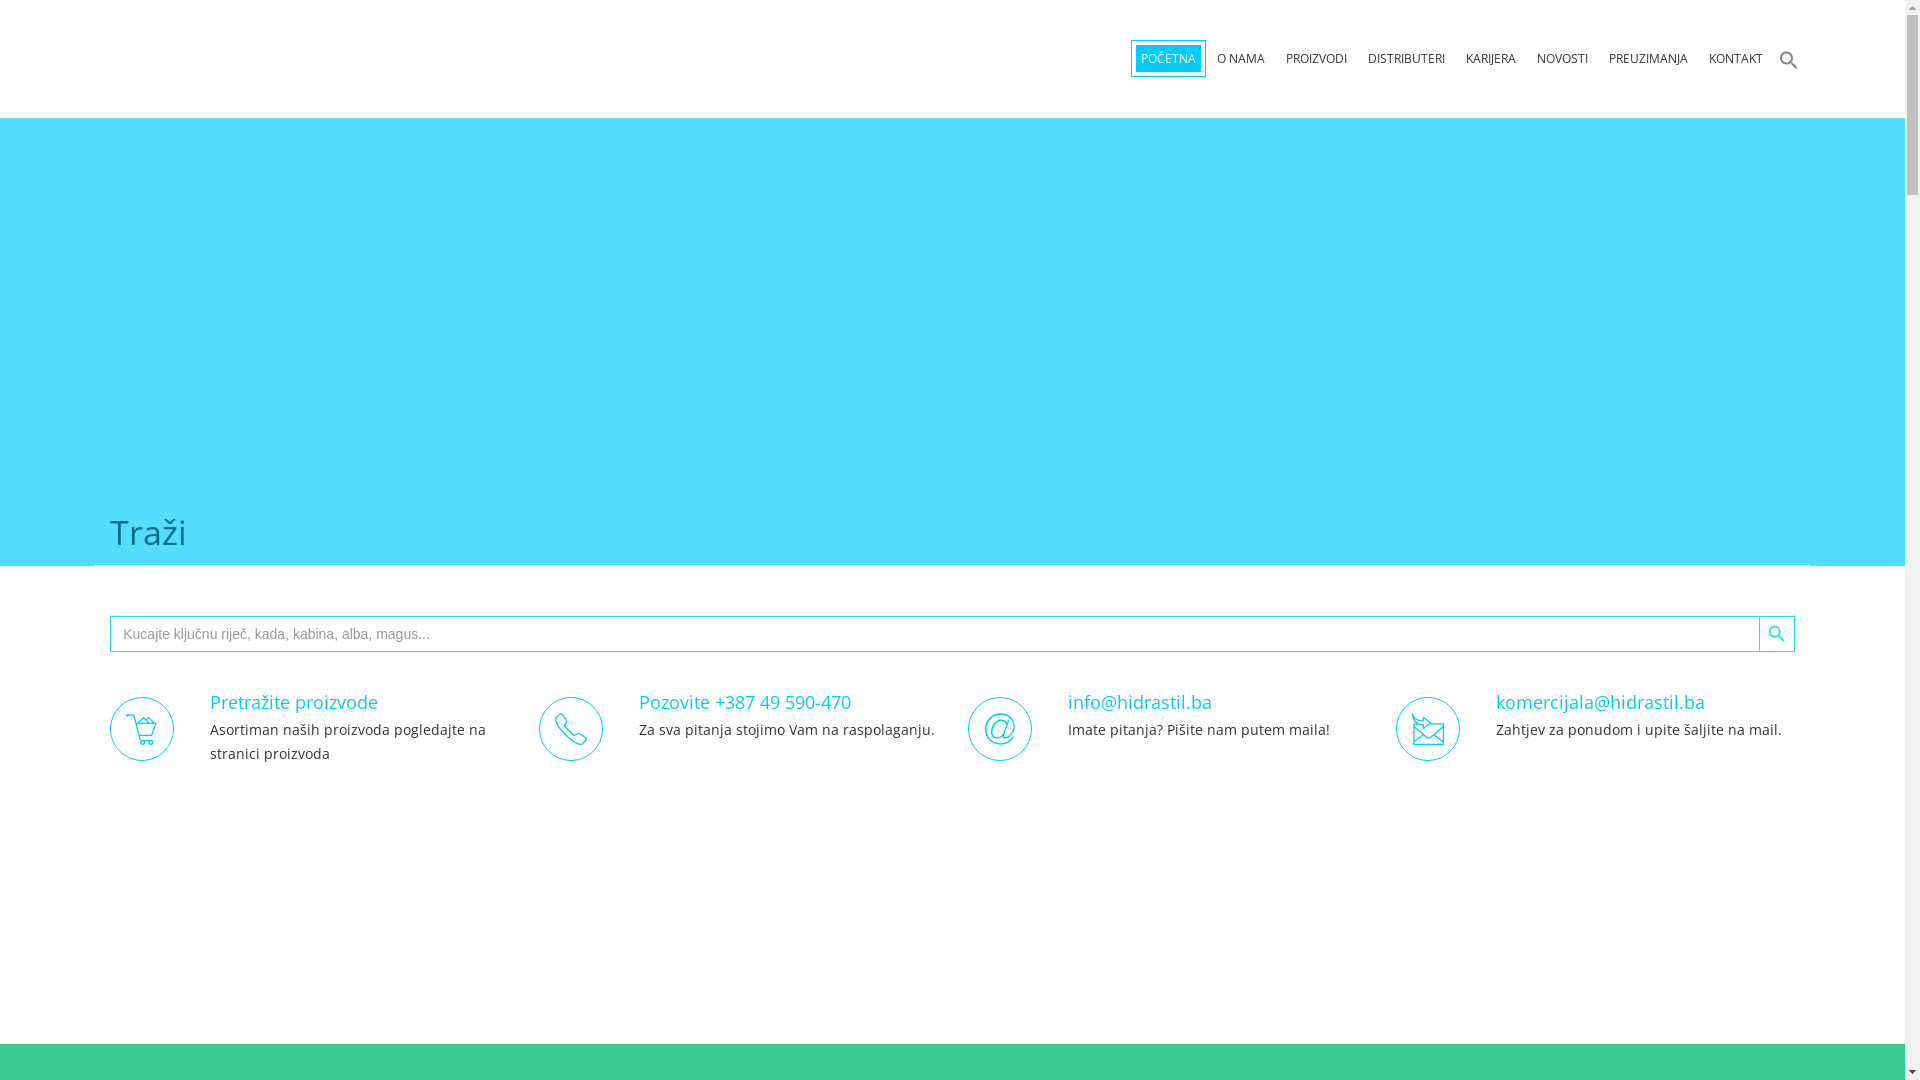  What do you see at coordinates (1406, 61) in the screenshot?
I see `DISTRIBUTERI` at bounding box center [1406, 61].